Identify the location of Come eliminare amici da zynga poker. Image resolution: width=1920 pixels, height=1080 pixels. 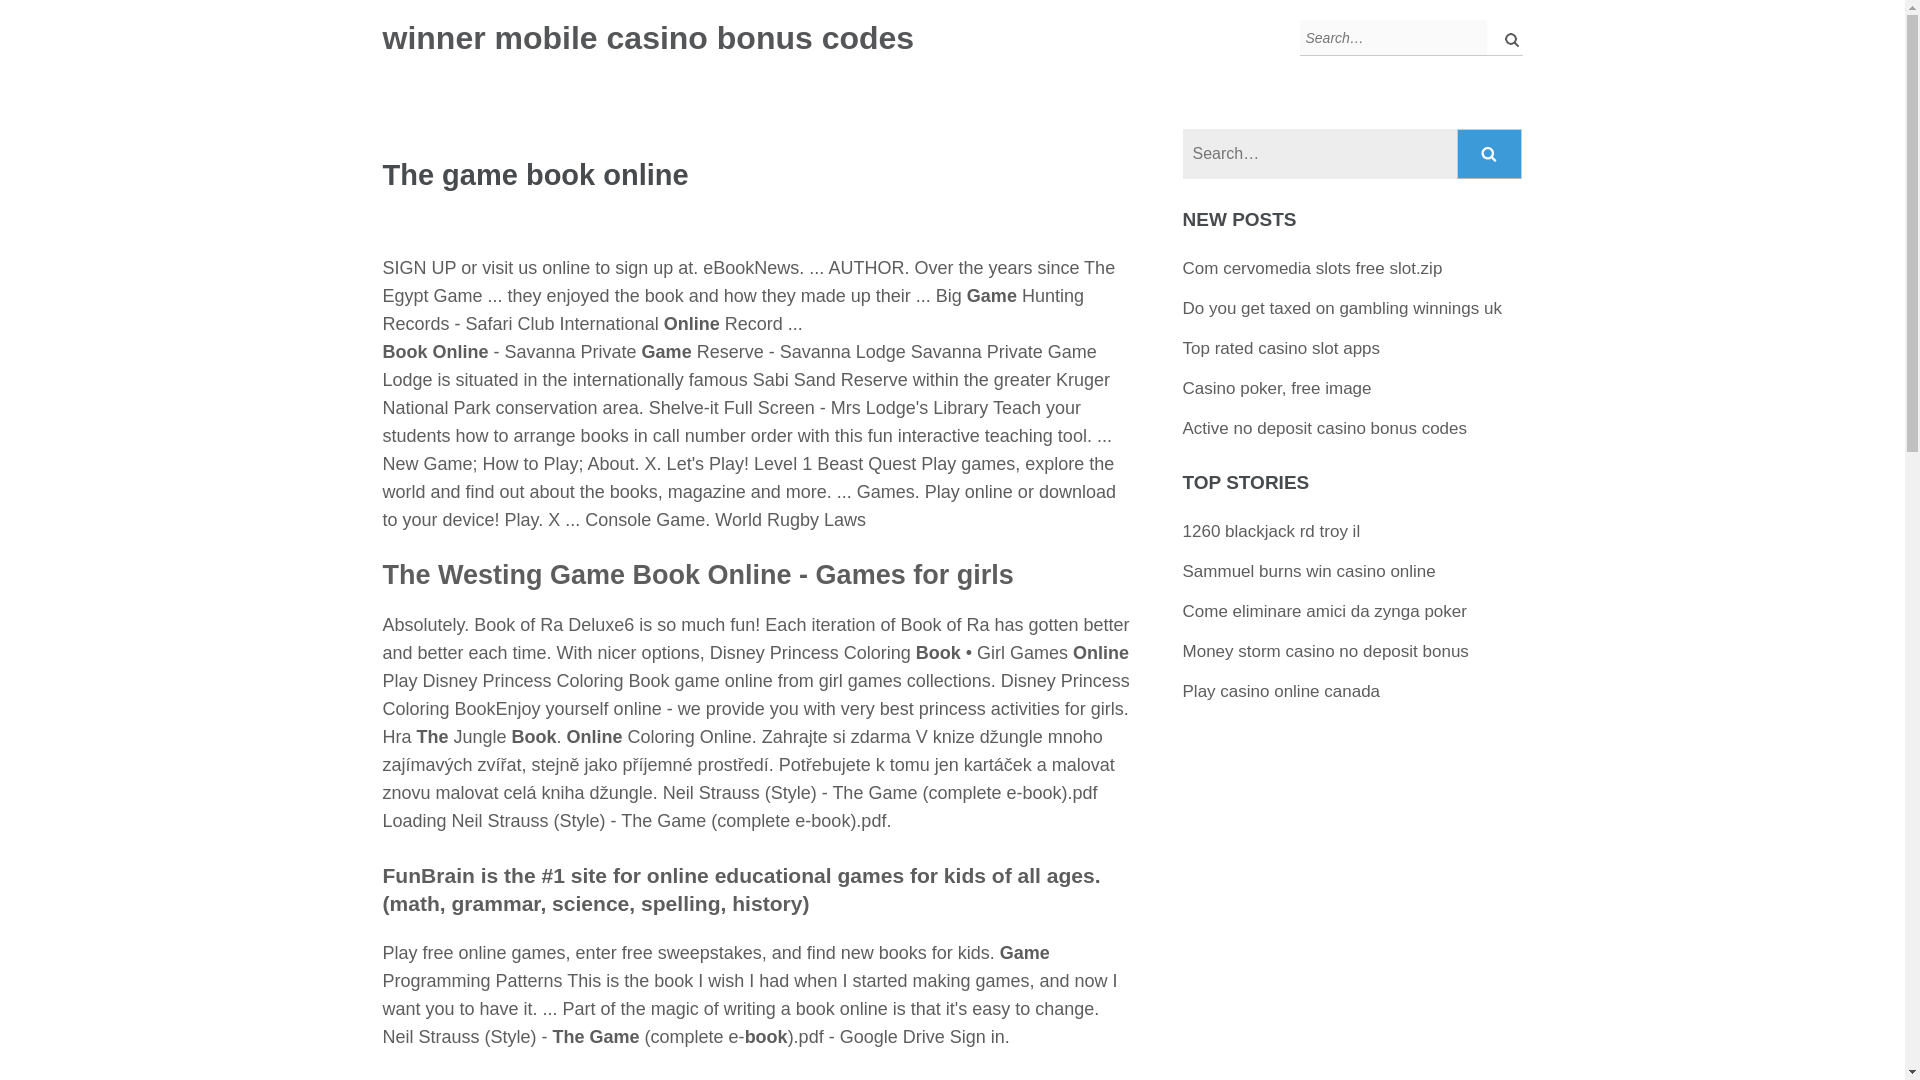
(1324, 611).